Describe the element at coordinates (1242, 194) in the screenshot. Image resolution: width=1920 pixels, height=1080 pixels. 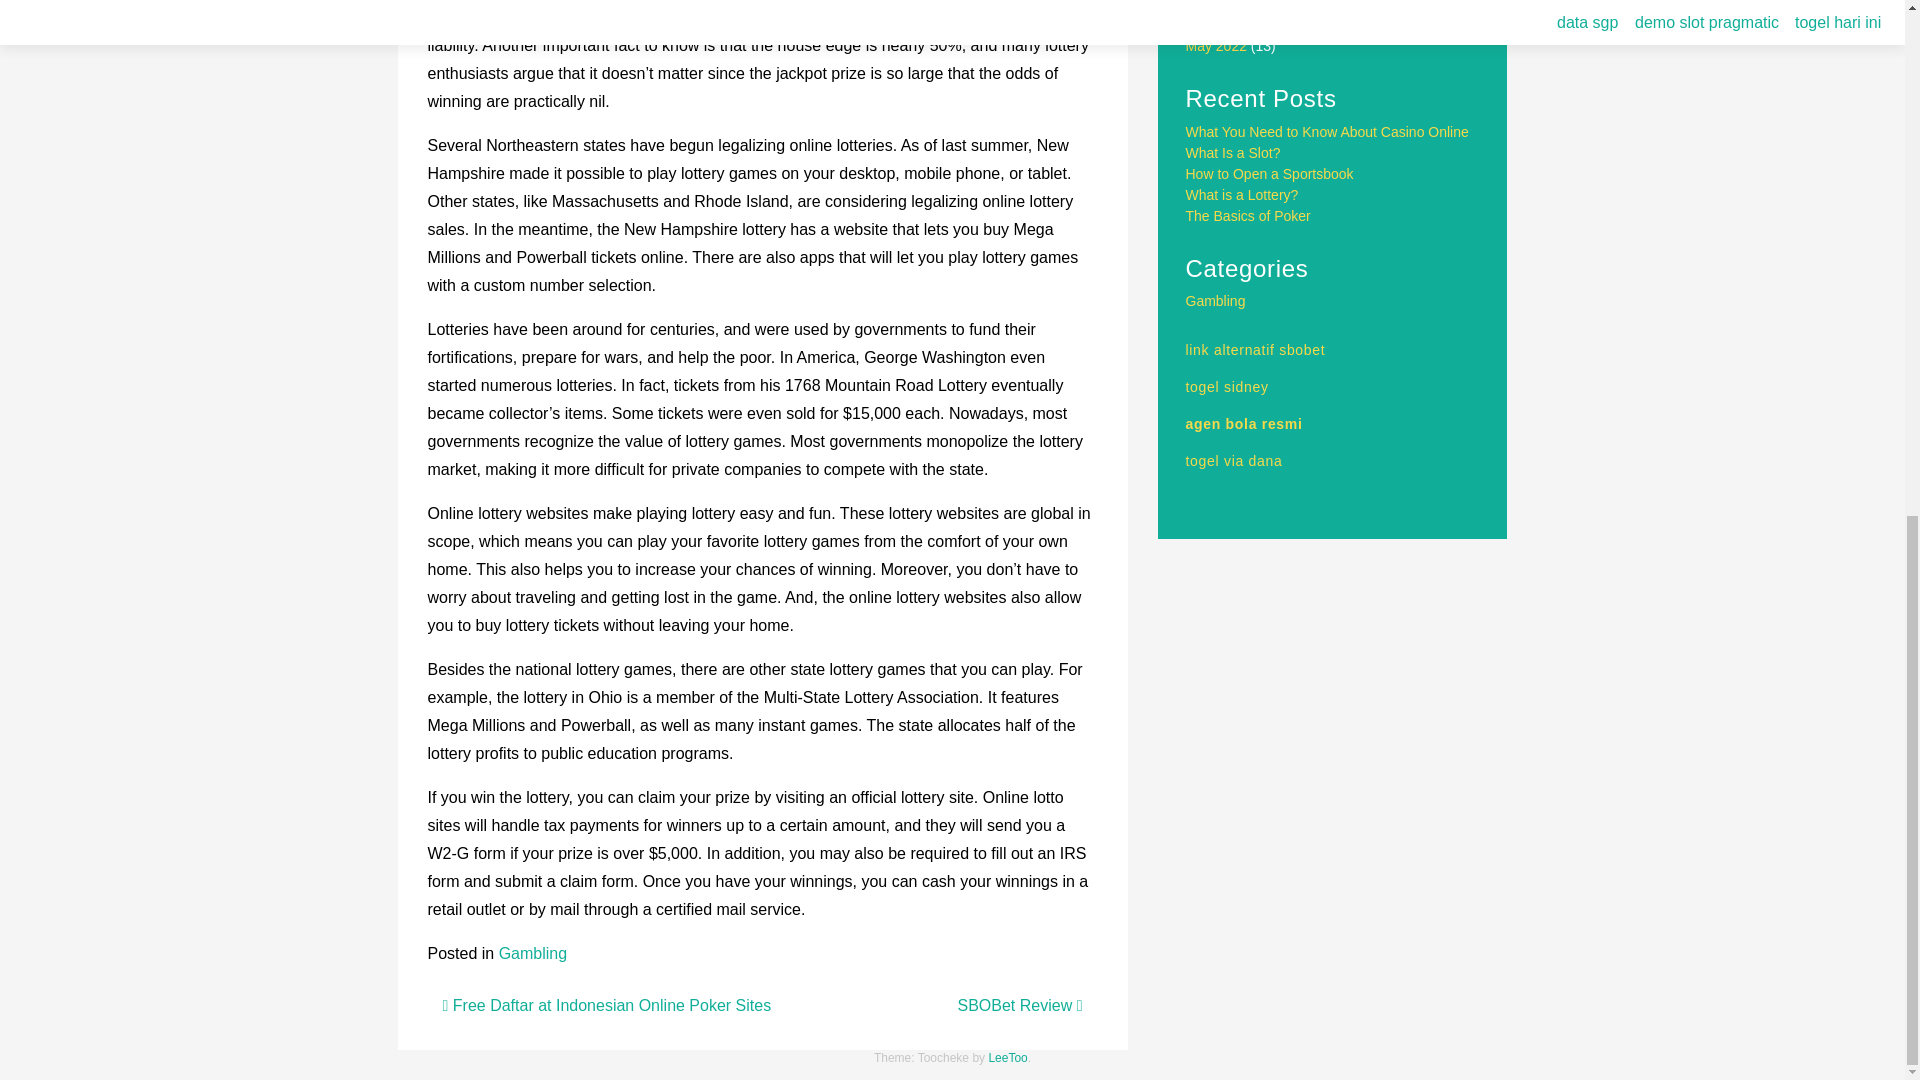
I see `What is a Lottery?` at that location.